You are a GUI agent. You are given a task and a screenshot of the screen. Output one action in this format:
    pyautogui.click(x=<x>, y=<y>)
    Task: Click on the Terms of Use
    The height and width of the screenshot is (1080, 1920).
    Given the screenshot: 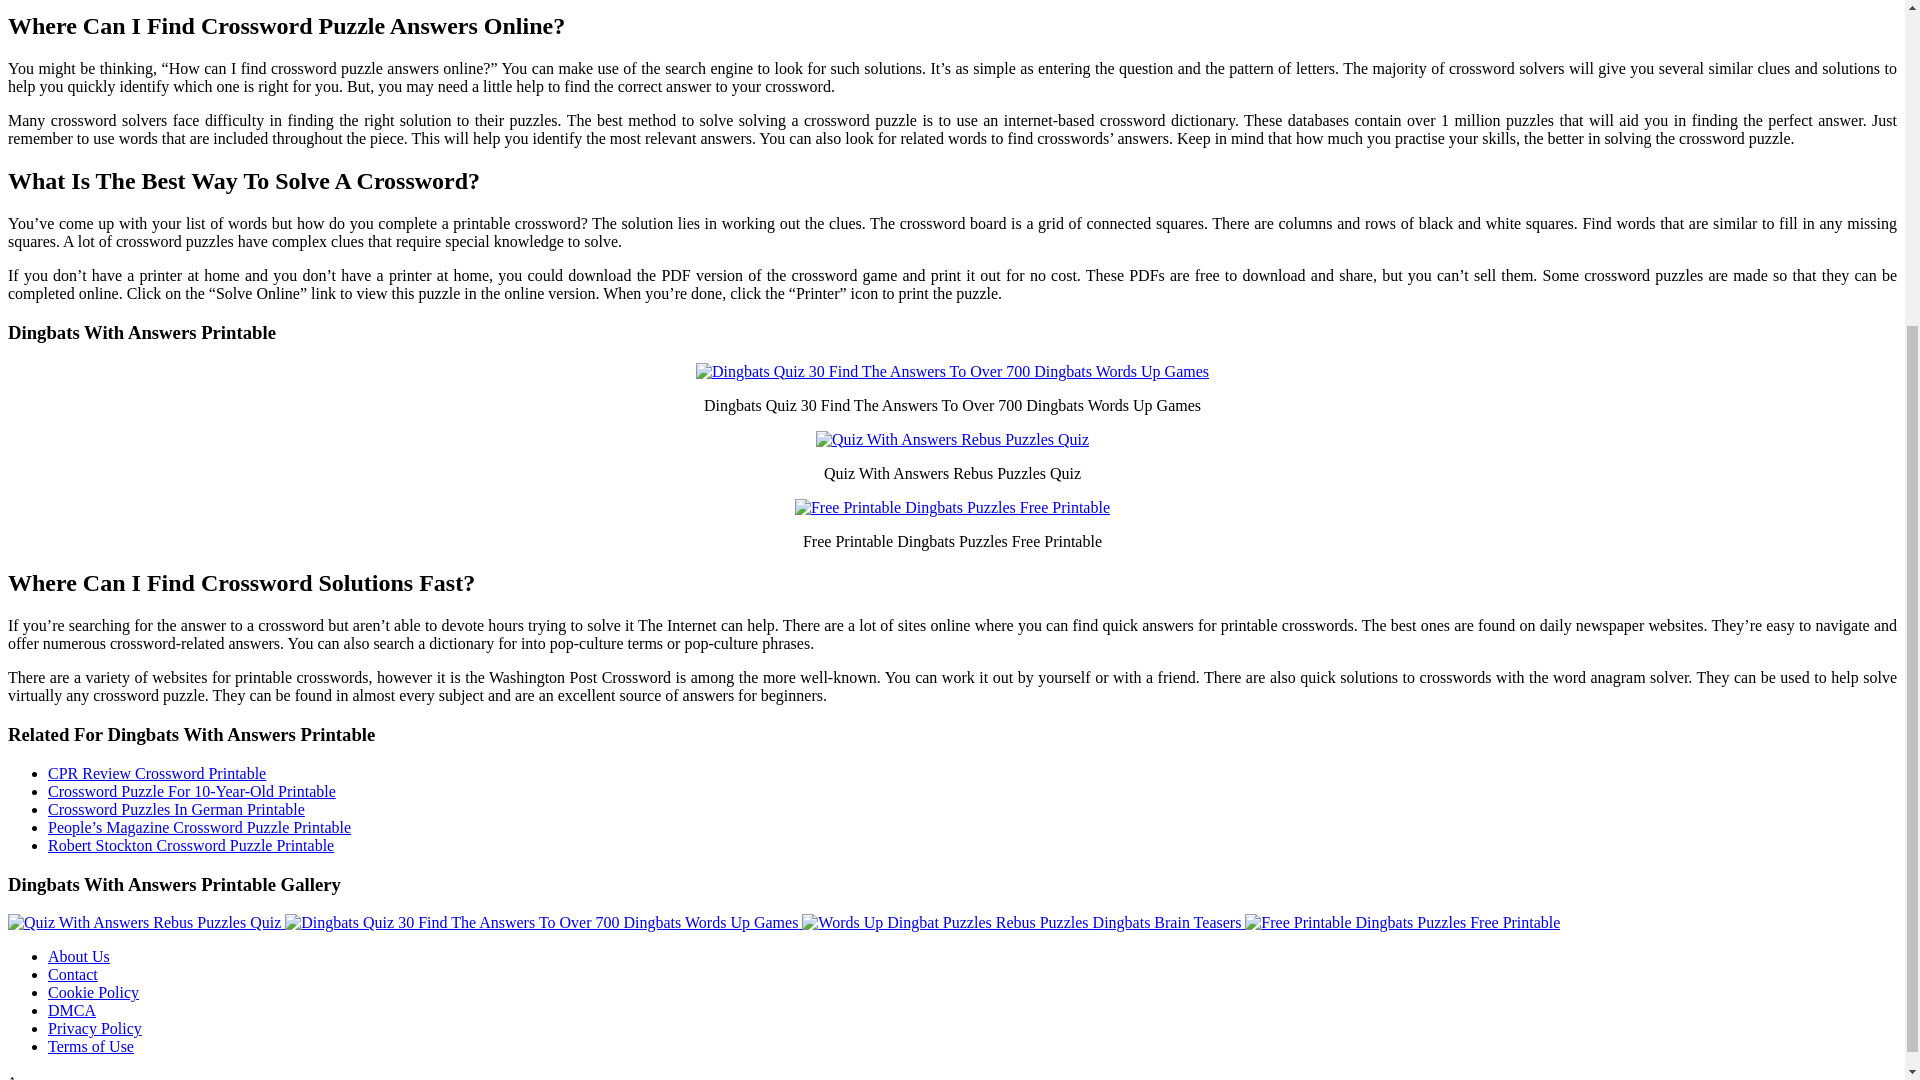 What is the action you would take?
    pyautogui.click(x=91, y=1046)
    